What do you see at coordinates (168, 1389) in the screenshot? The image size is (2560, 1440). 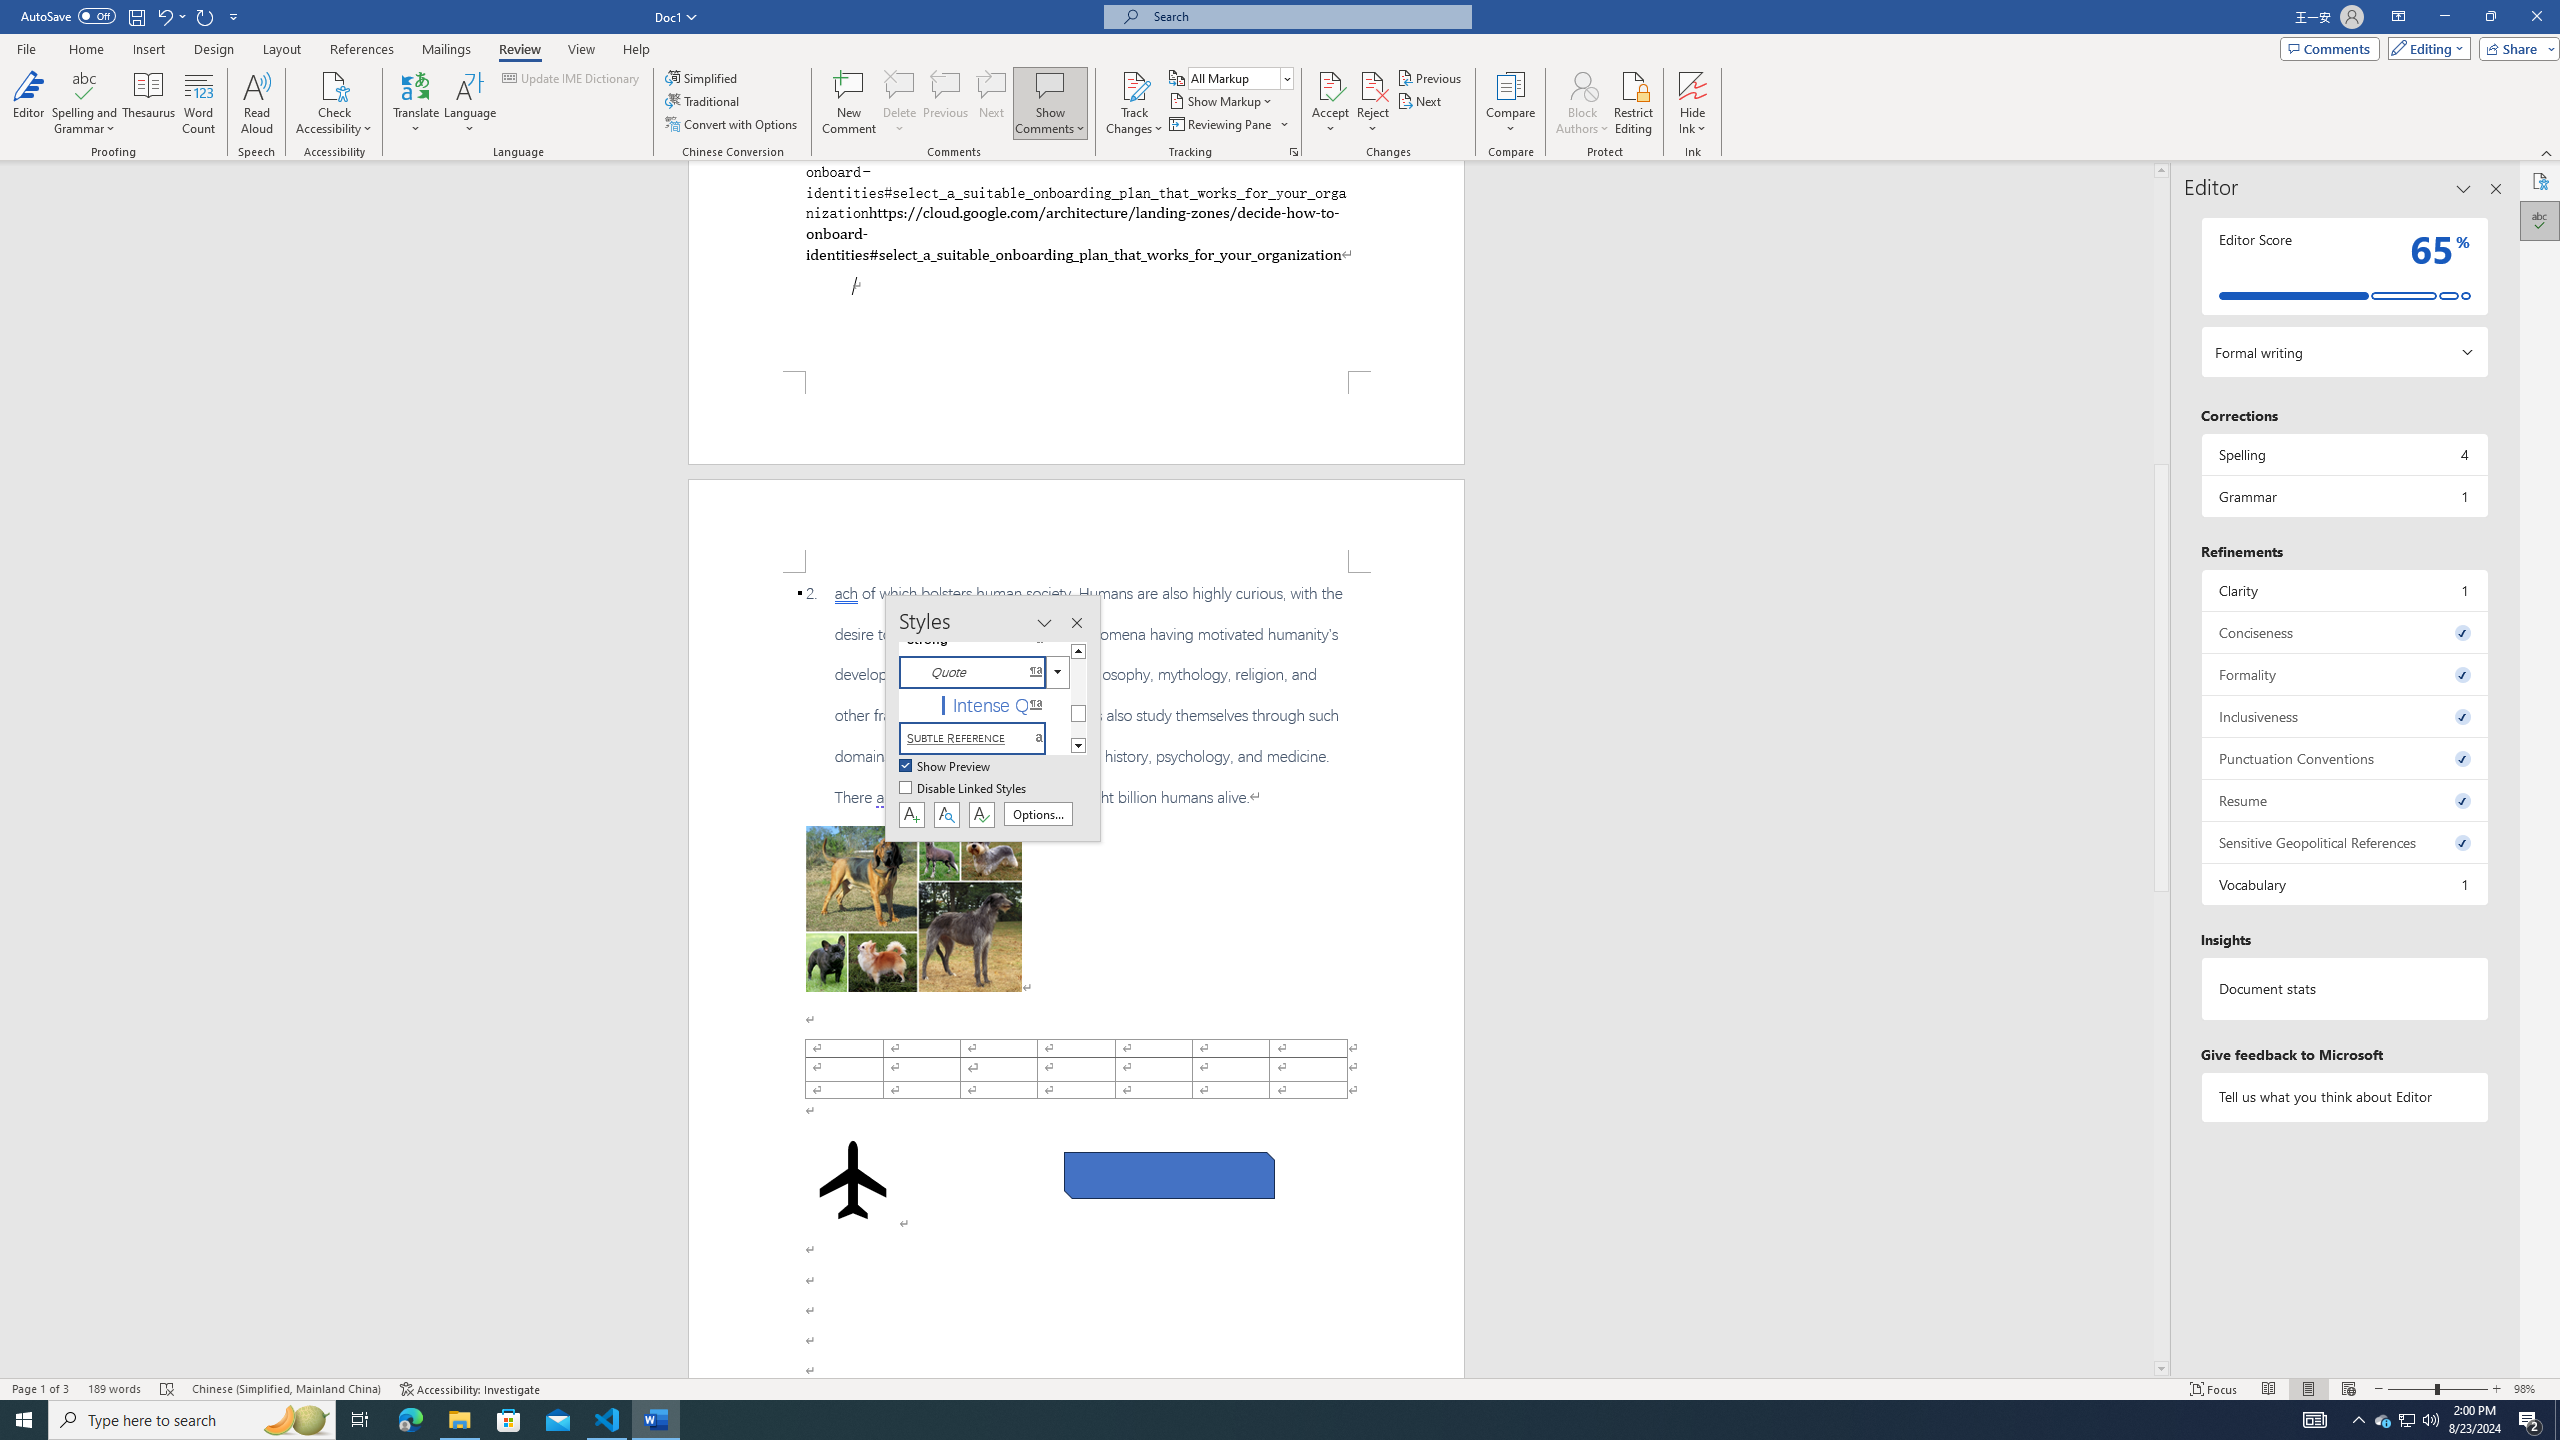 I see `Spelling and Grammar Check Errors` at bounding box center [168, 1389].